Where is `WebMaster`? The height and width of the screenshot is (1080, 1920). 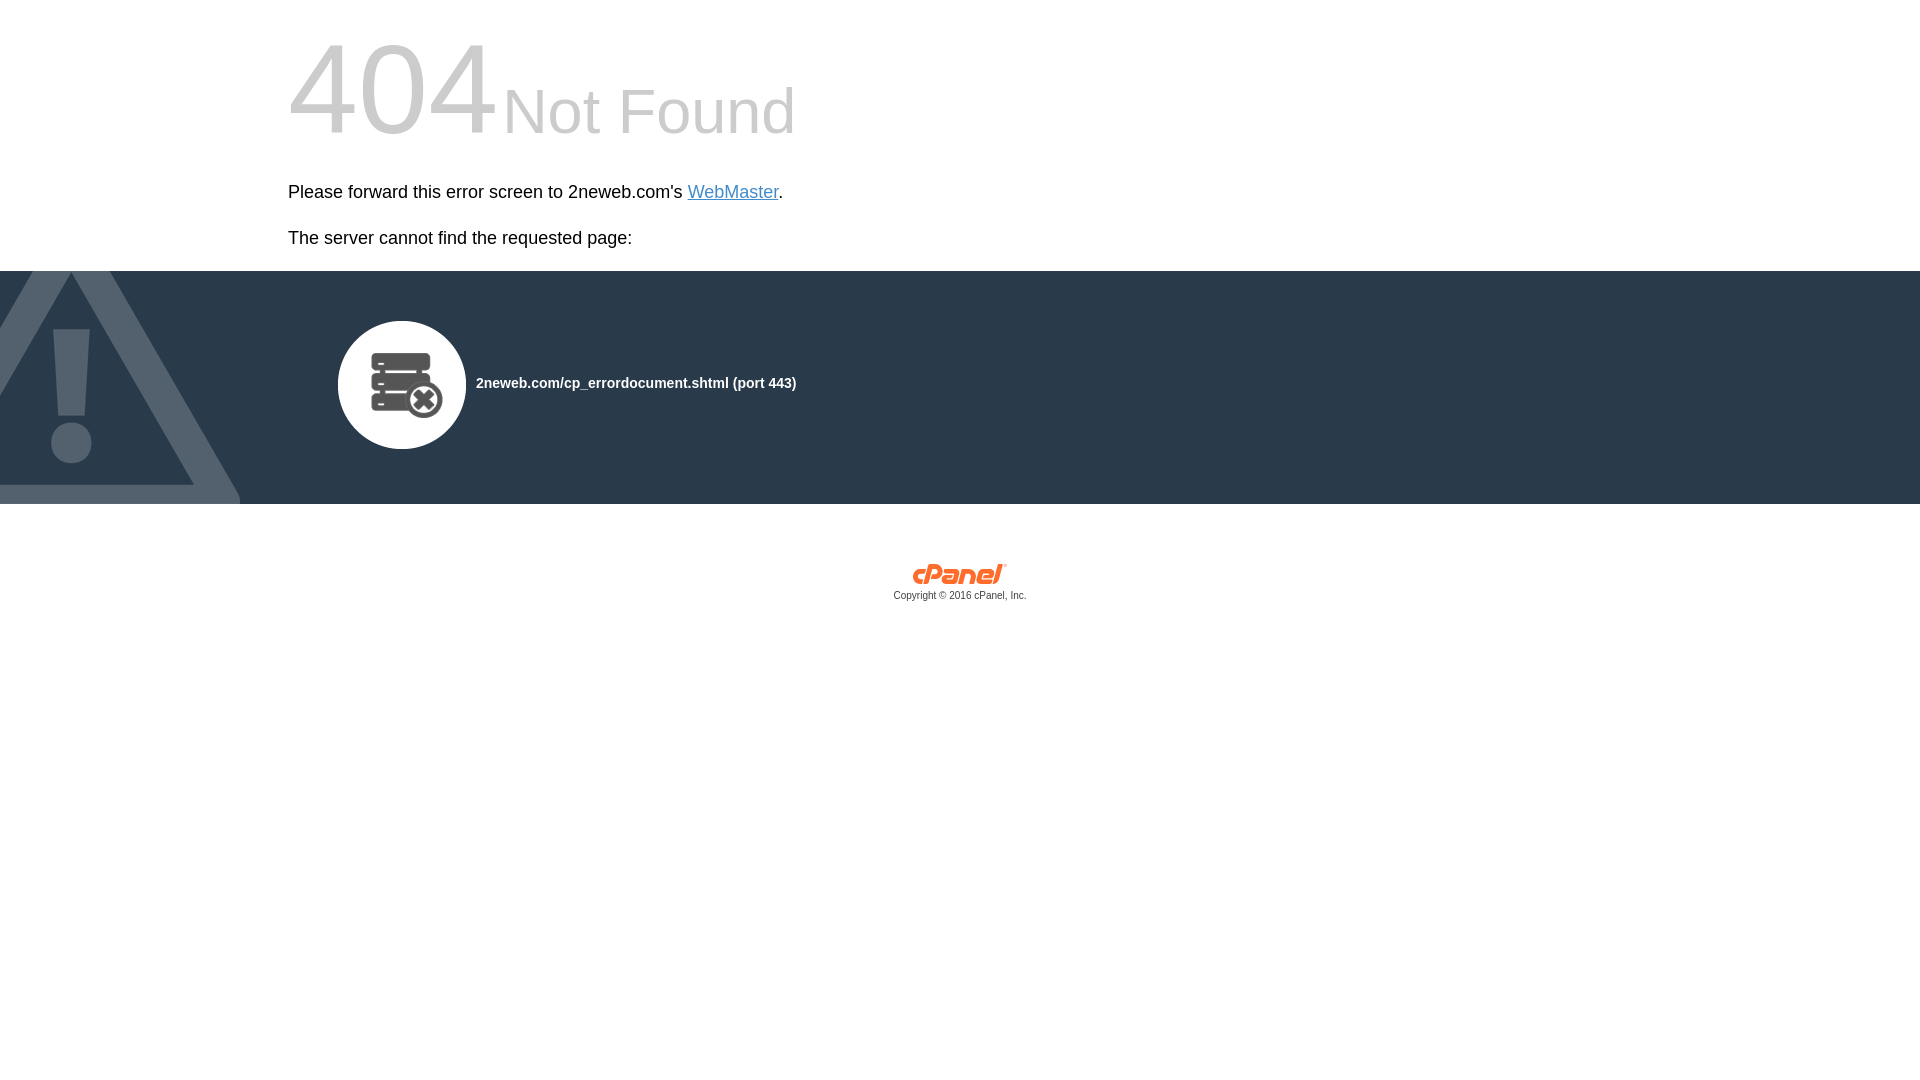
WebMaster is located at coordinates (734, 192).